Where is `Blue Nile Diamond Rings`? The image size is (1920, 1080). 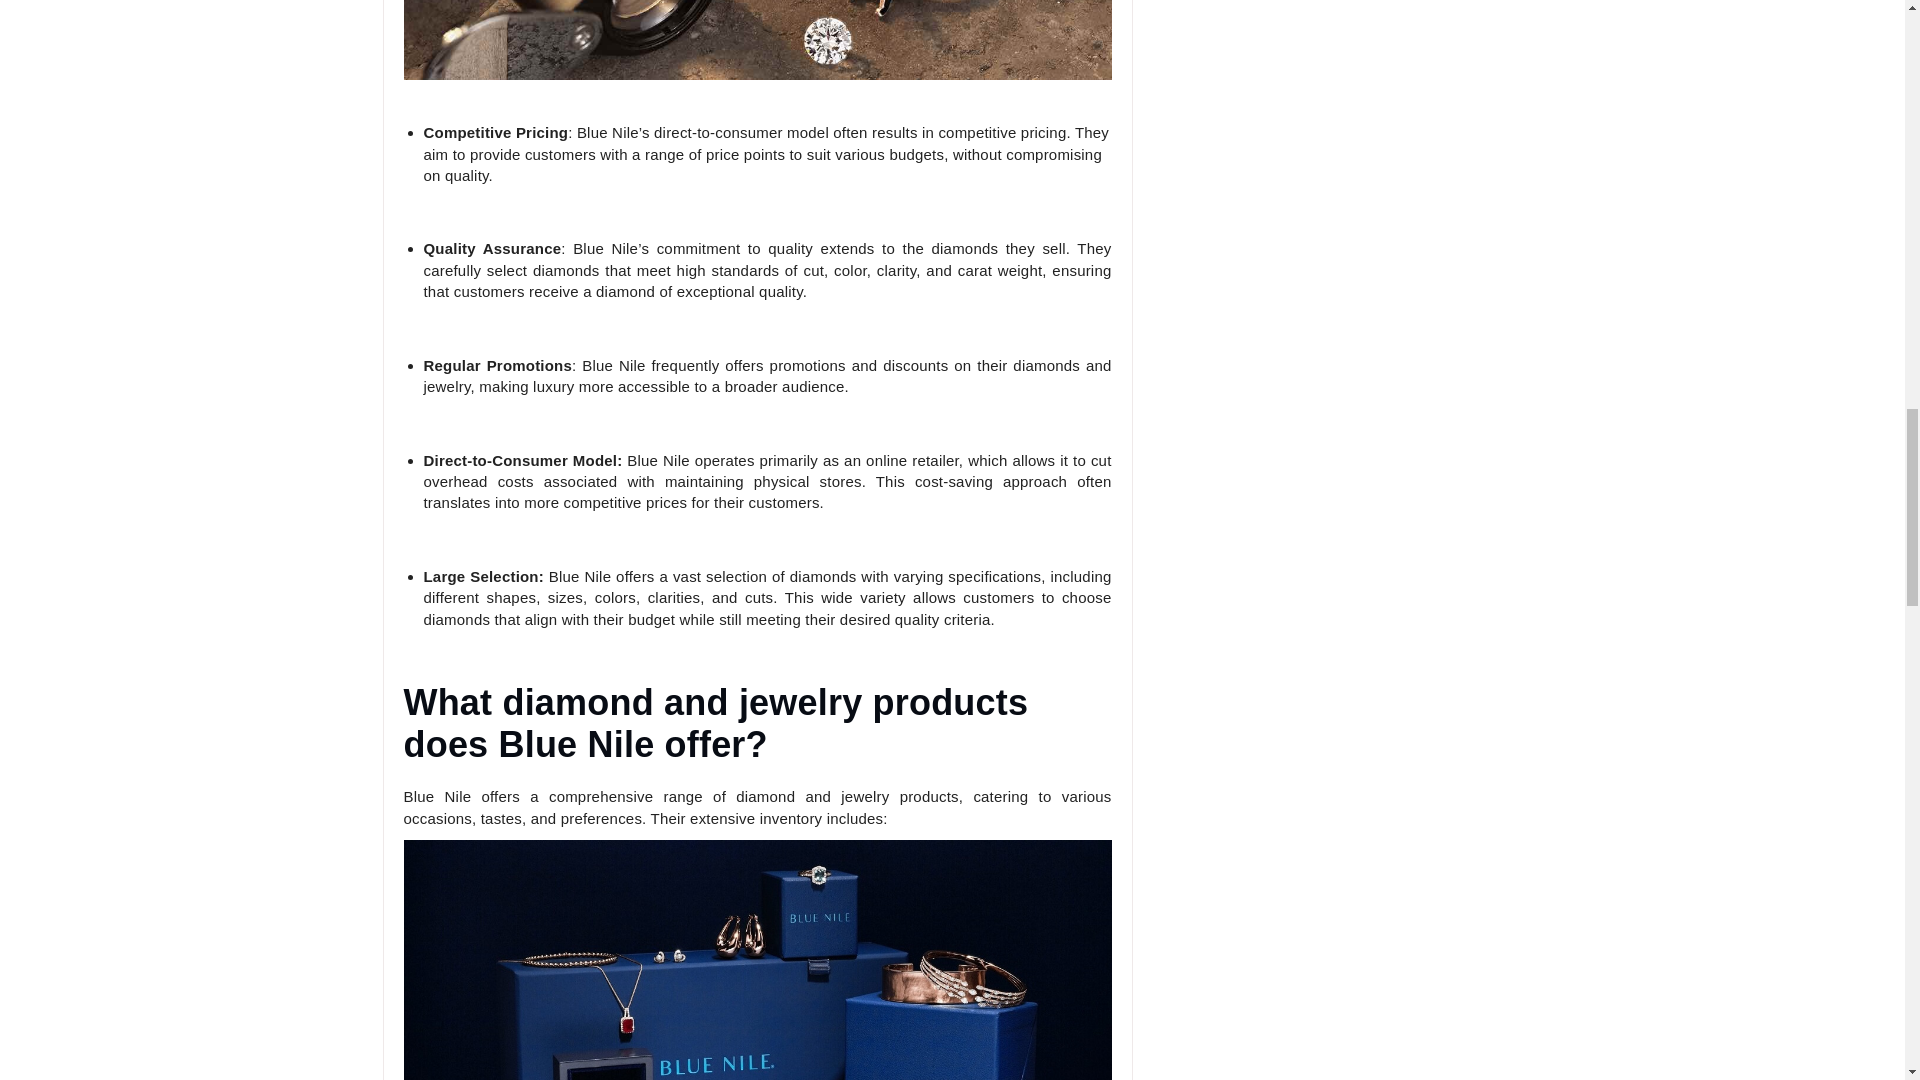 Blue Nile Diamond Rings is located at coordinates (757, 40).